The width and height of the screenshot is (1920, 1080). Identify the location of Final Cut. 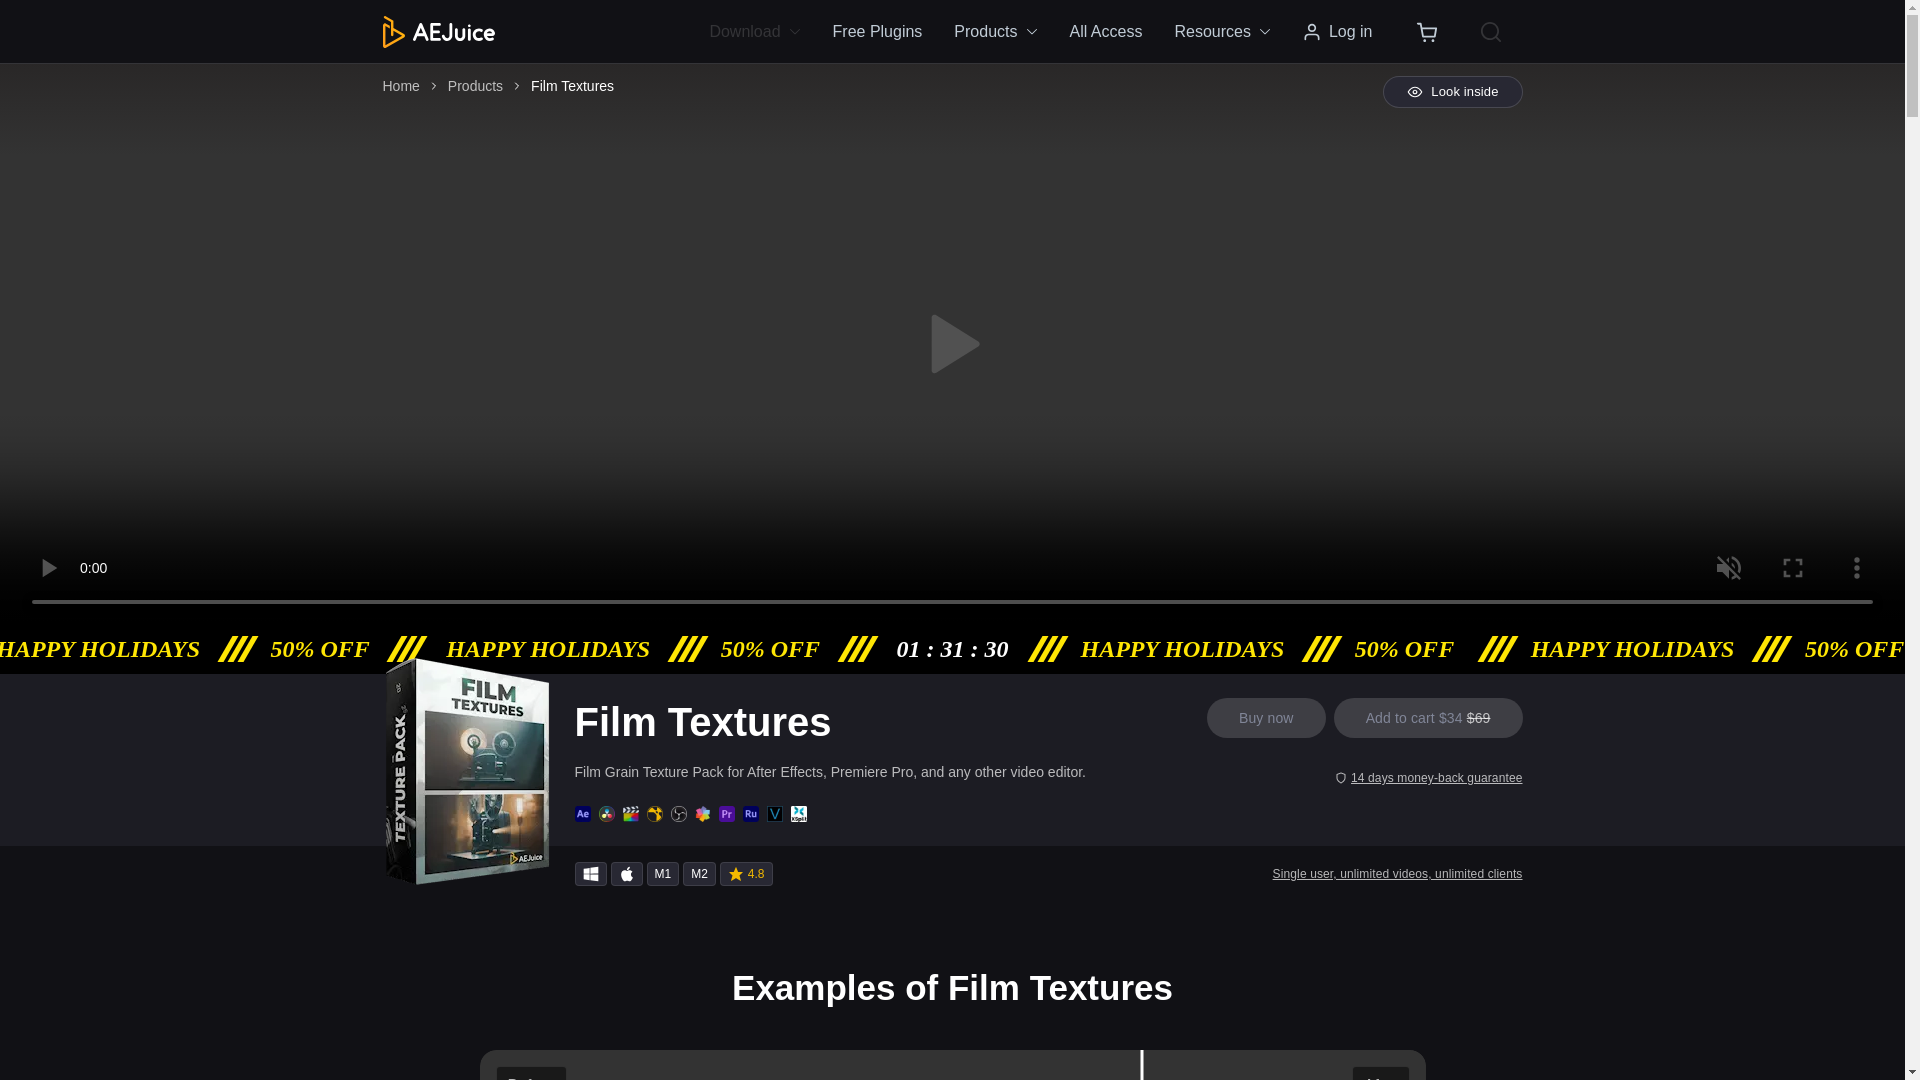
(630, 813).